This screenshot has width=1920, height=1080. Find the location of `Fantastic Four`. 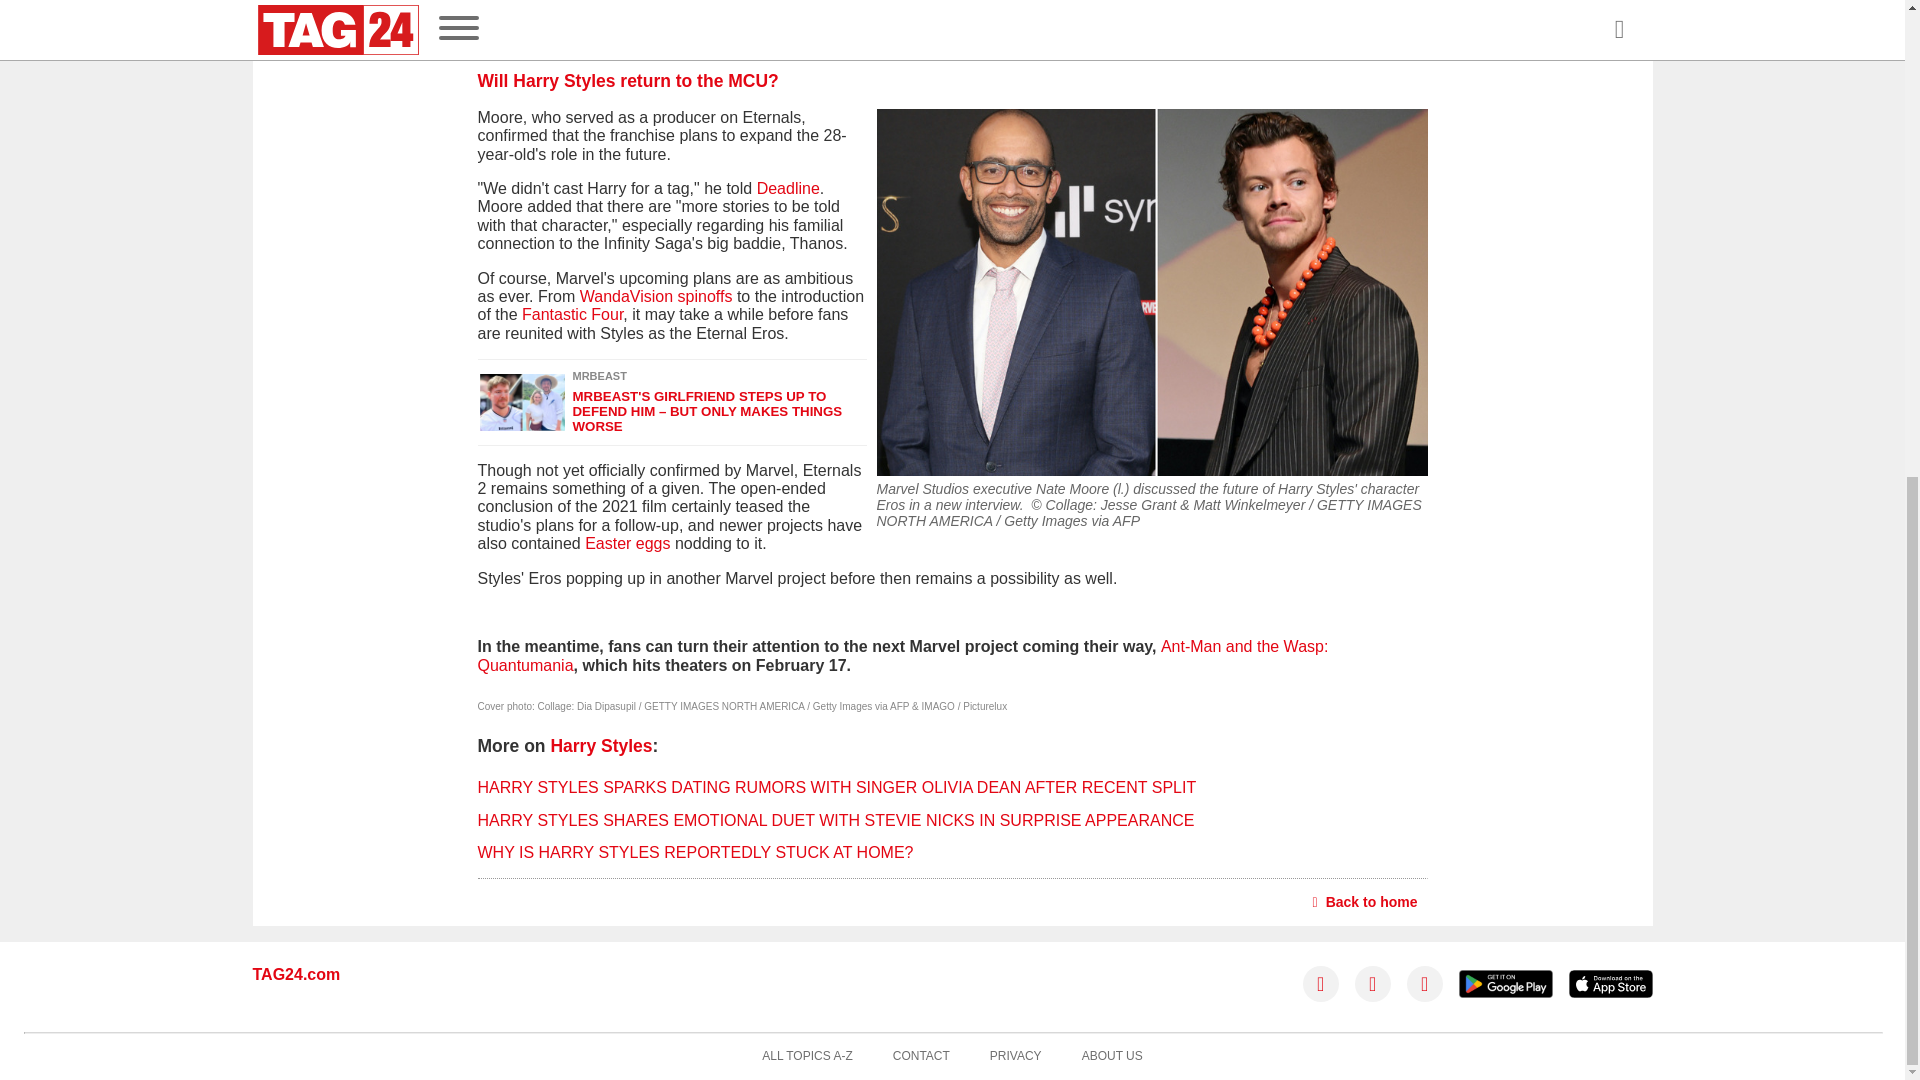

Fantastic Four is located at coordinates (572, 314).